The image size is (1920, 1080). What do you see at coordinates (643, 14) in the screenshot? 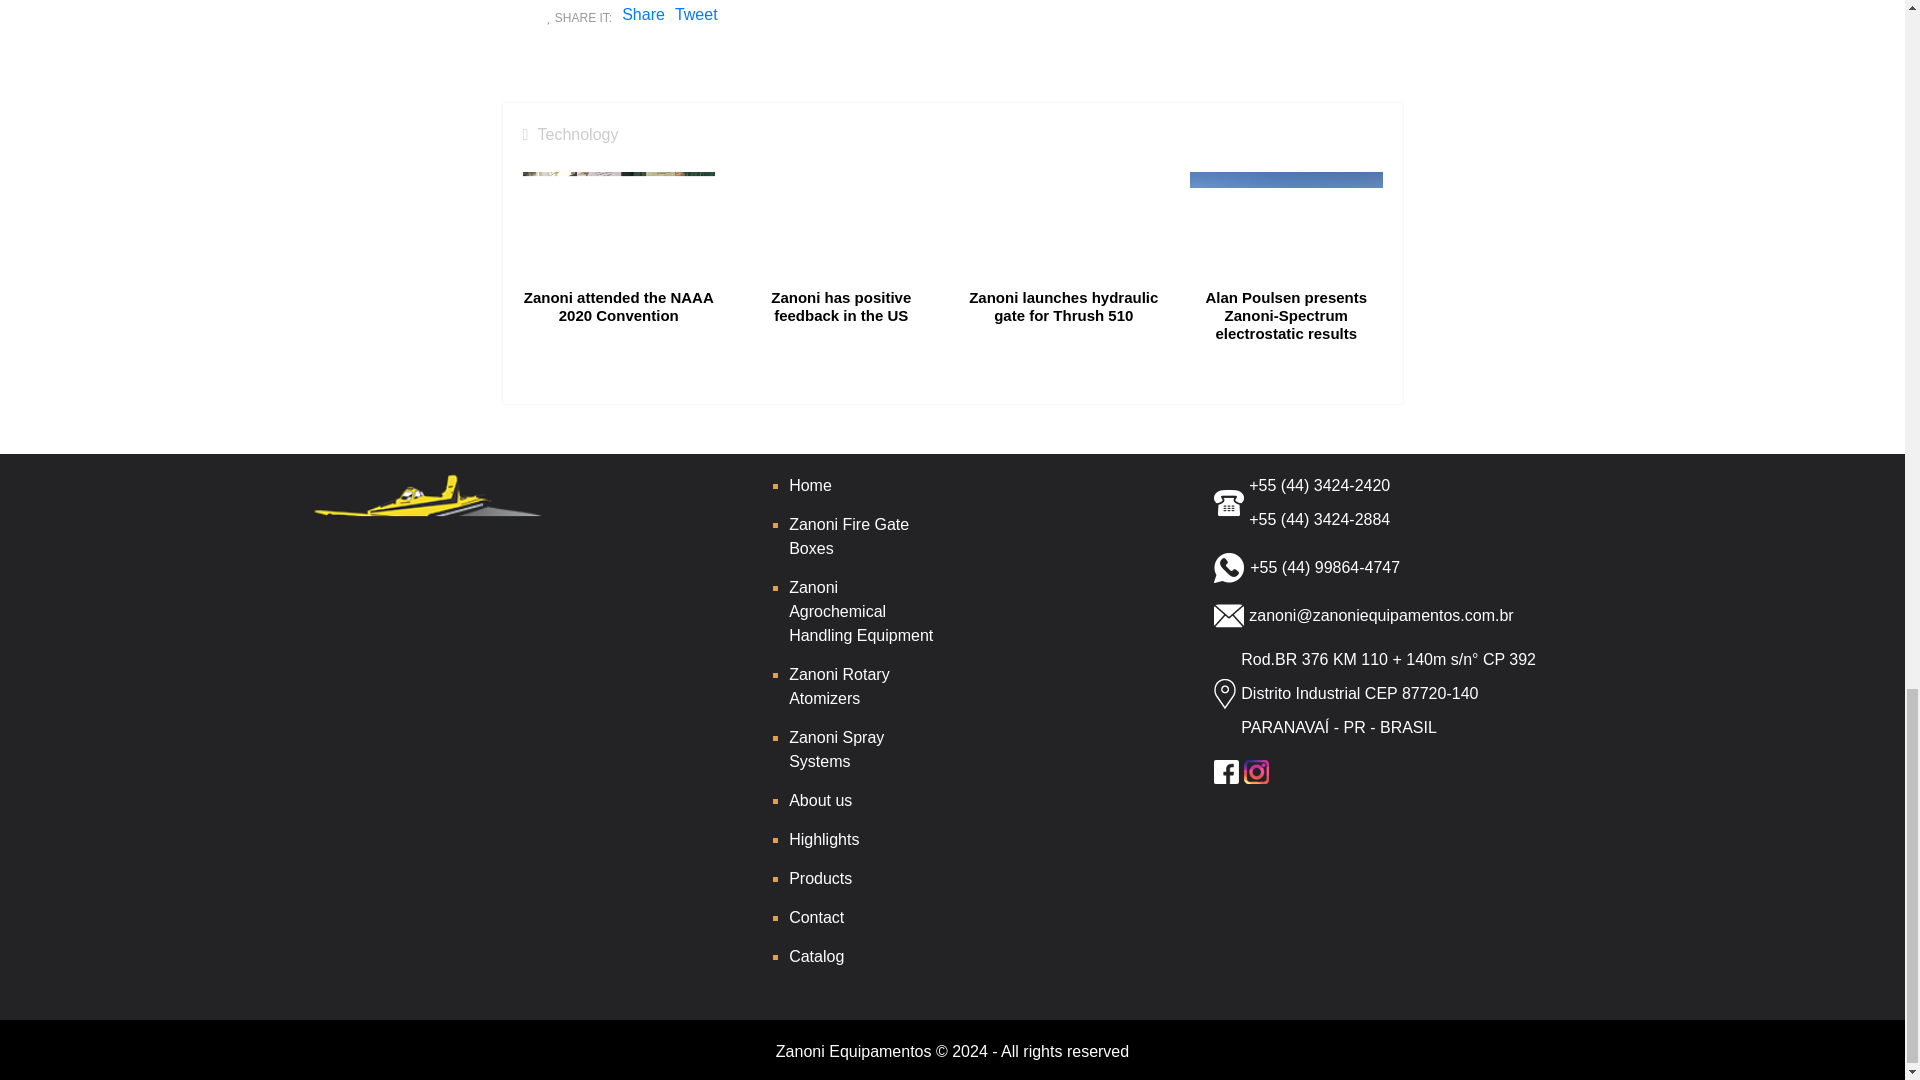
I see `Share` at bounding box center [643, 14].